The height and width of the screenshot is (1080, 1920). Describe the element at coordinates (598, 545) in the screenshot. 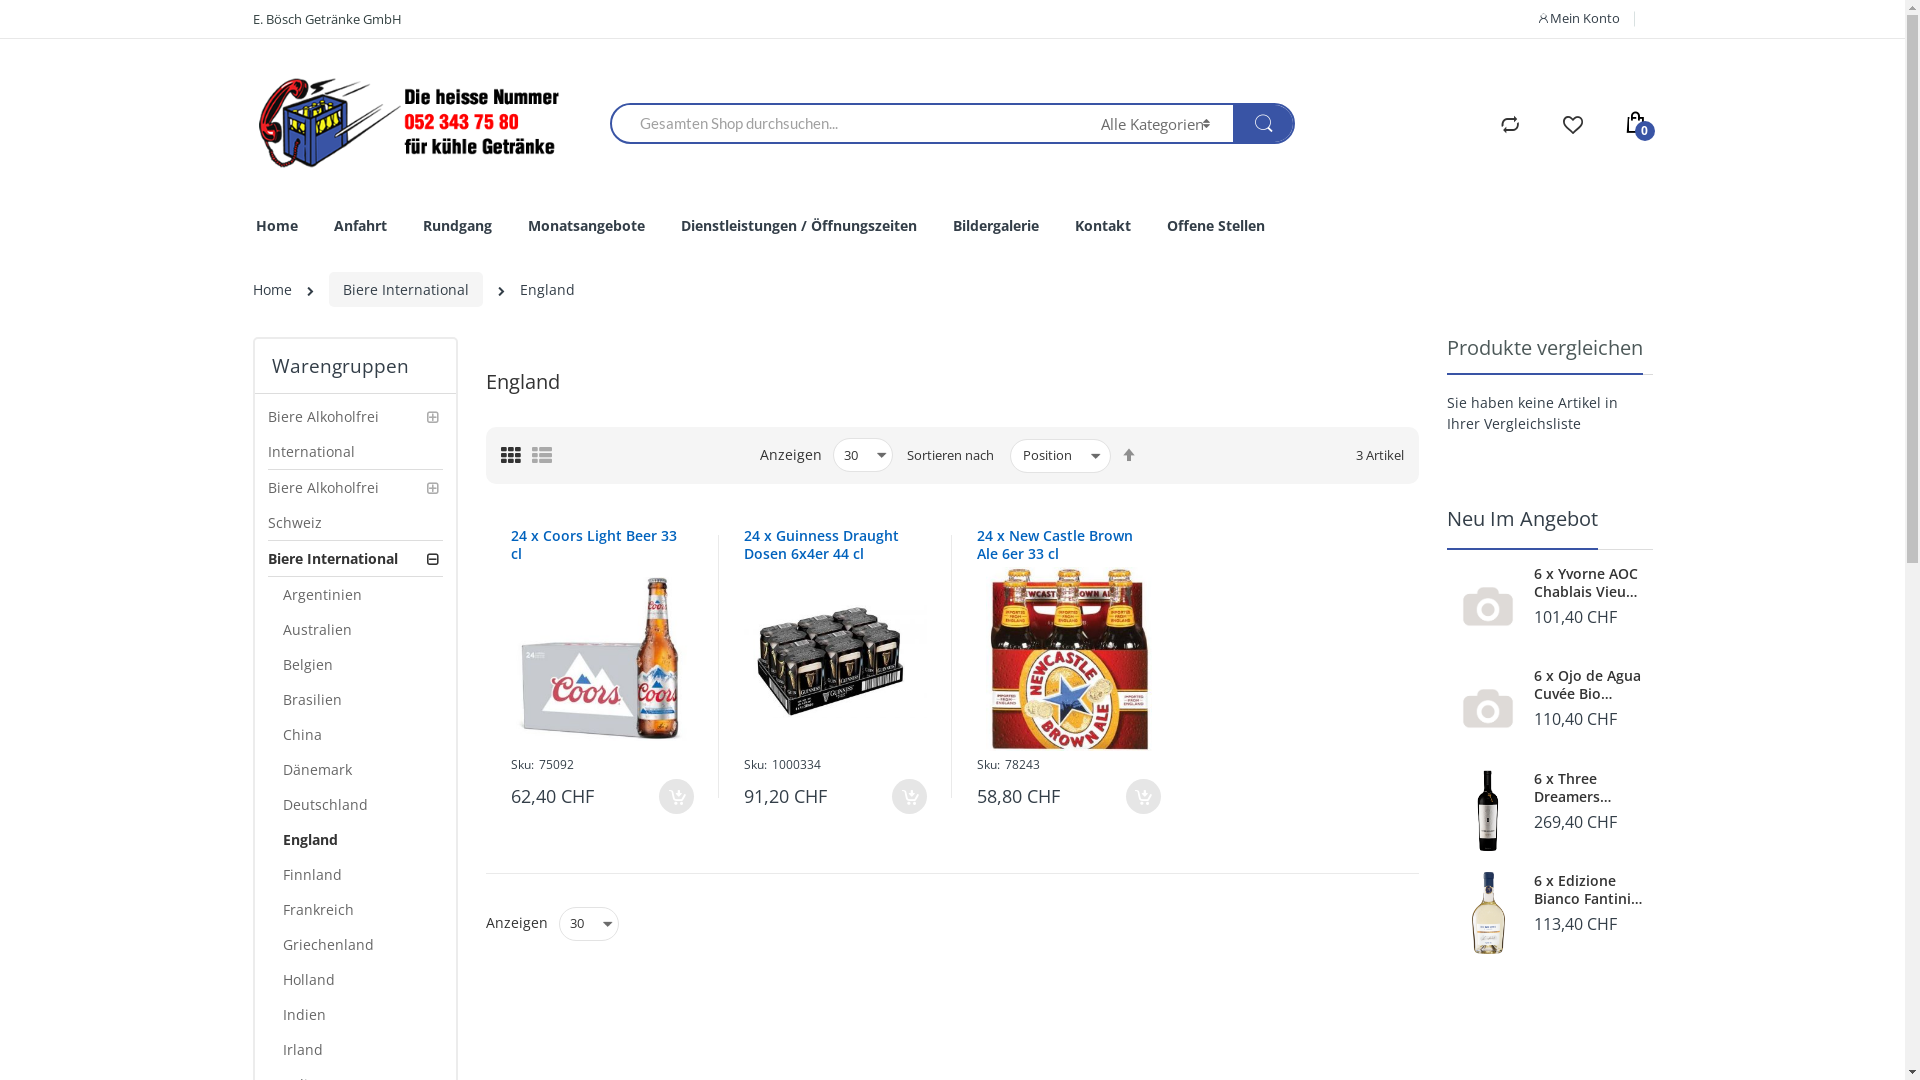

I see `24 x Coors Light Beer 33 cl` at that location.